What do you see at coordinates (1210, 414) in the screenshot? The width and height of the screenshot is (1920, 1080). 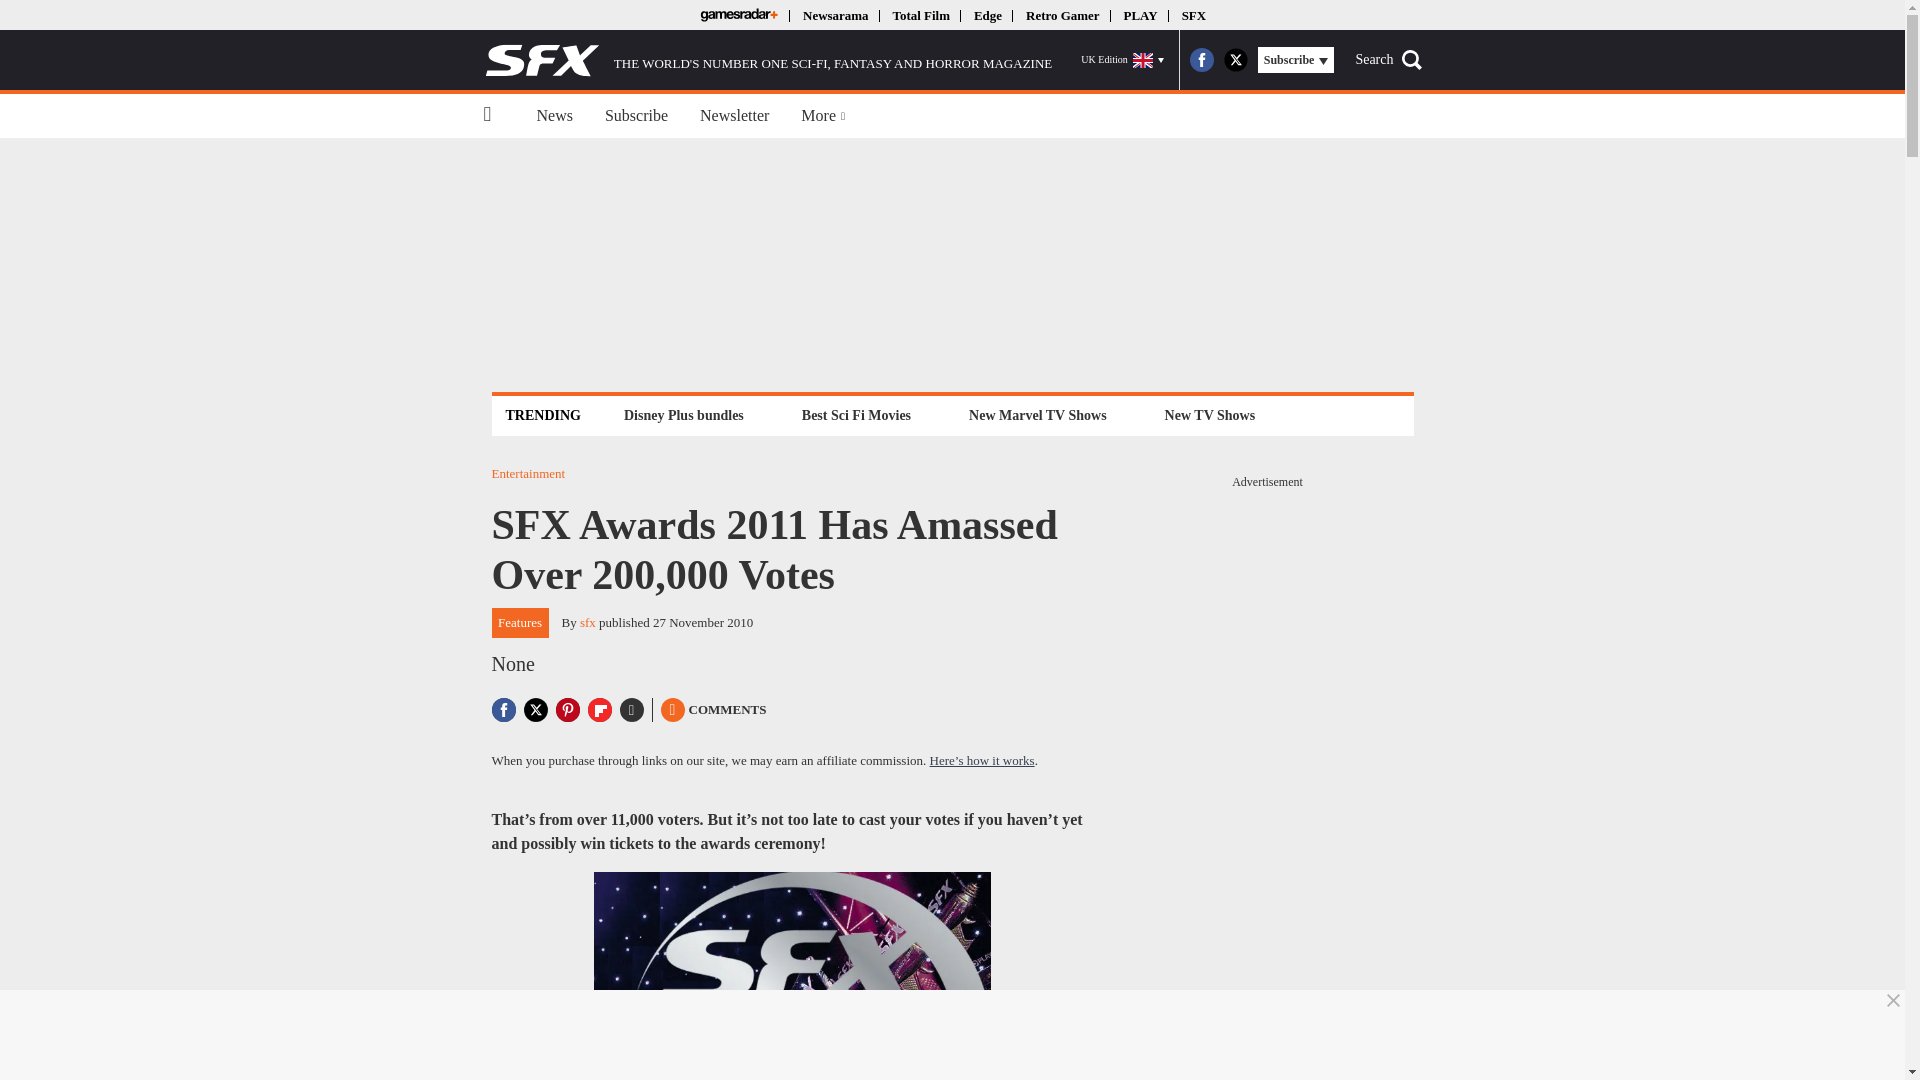 I see `New TV Shows` at bounding box center [1210, 414].